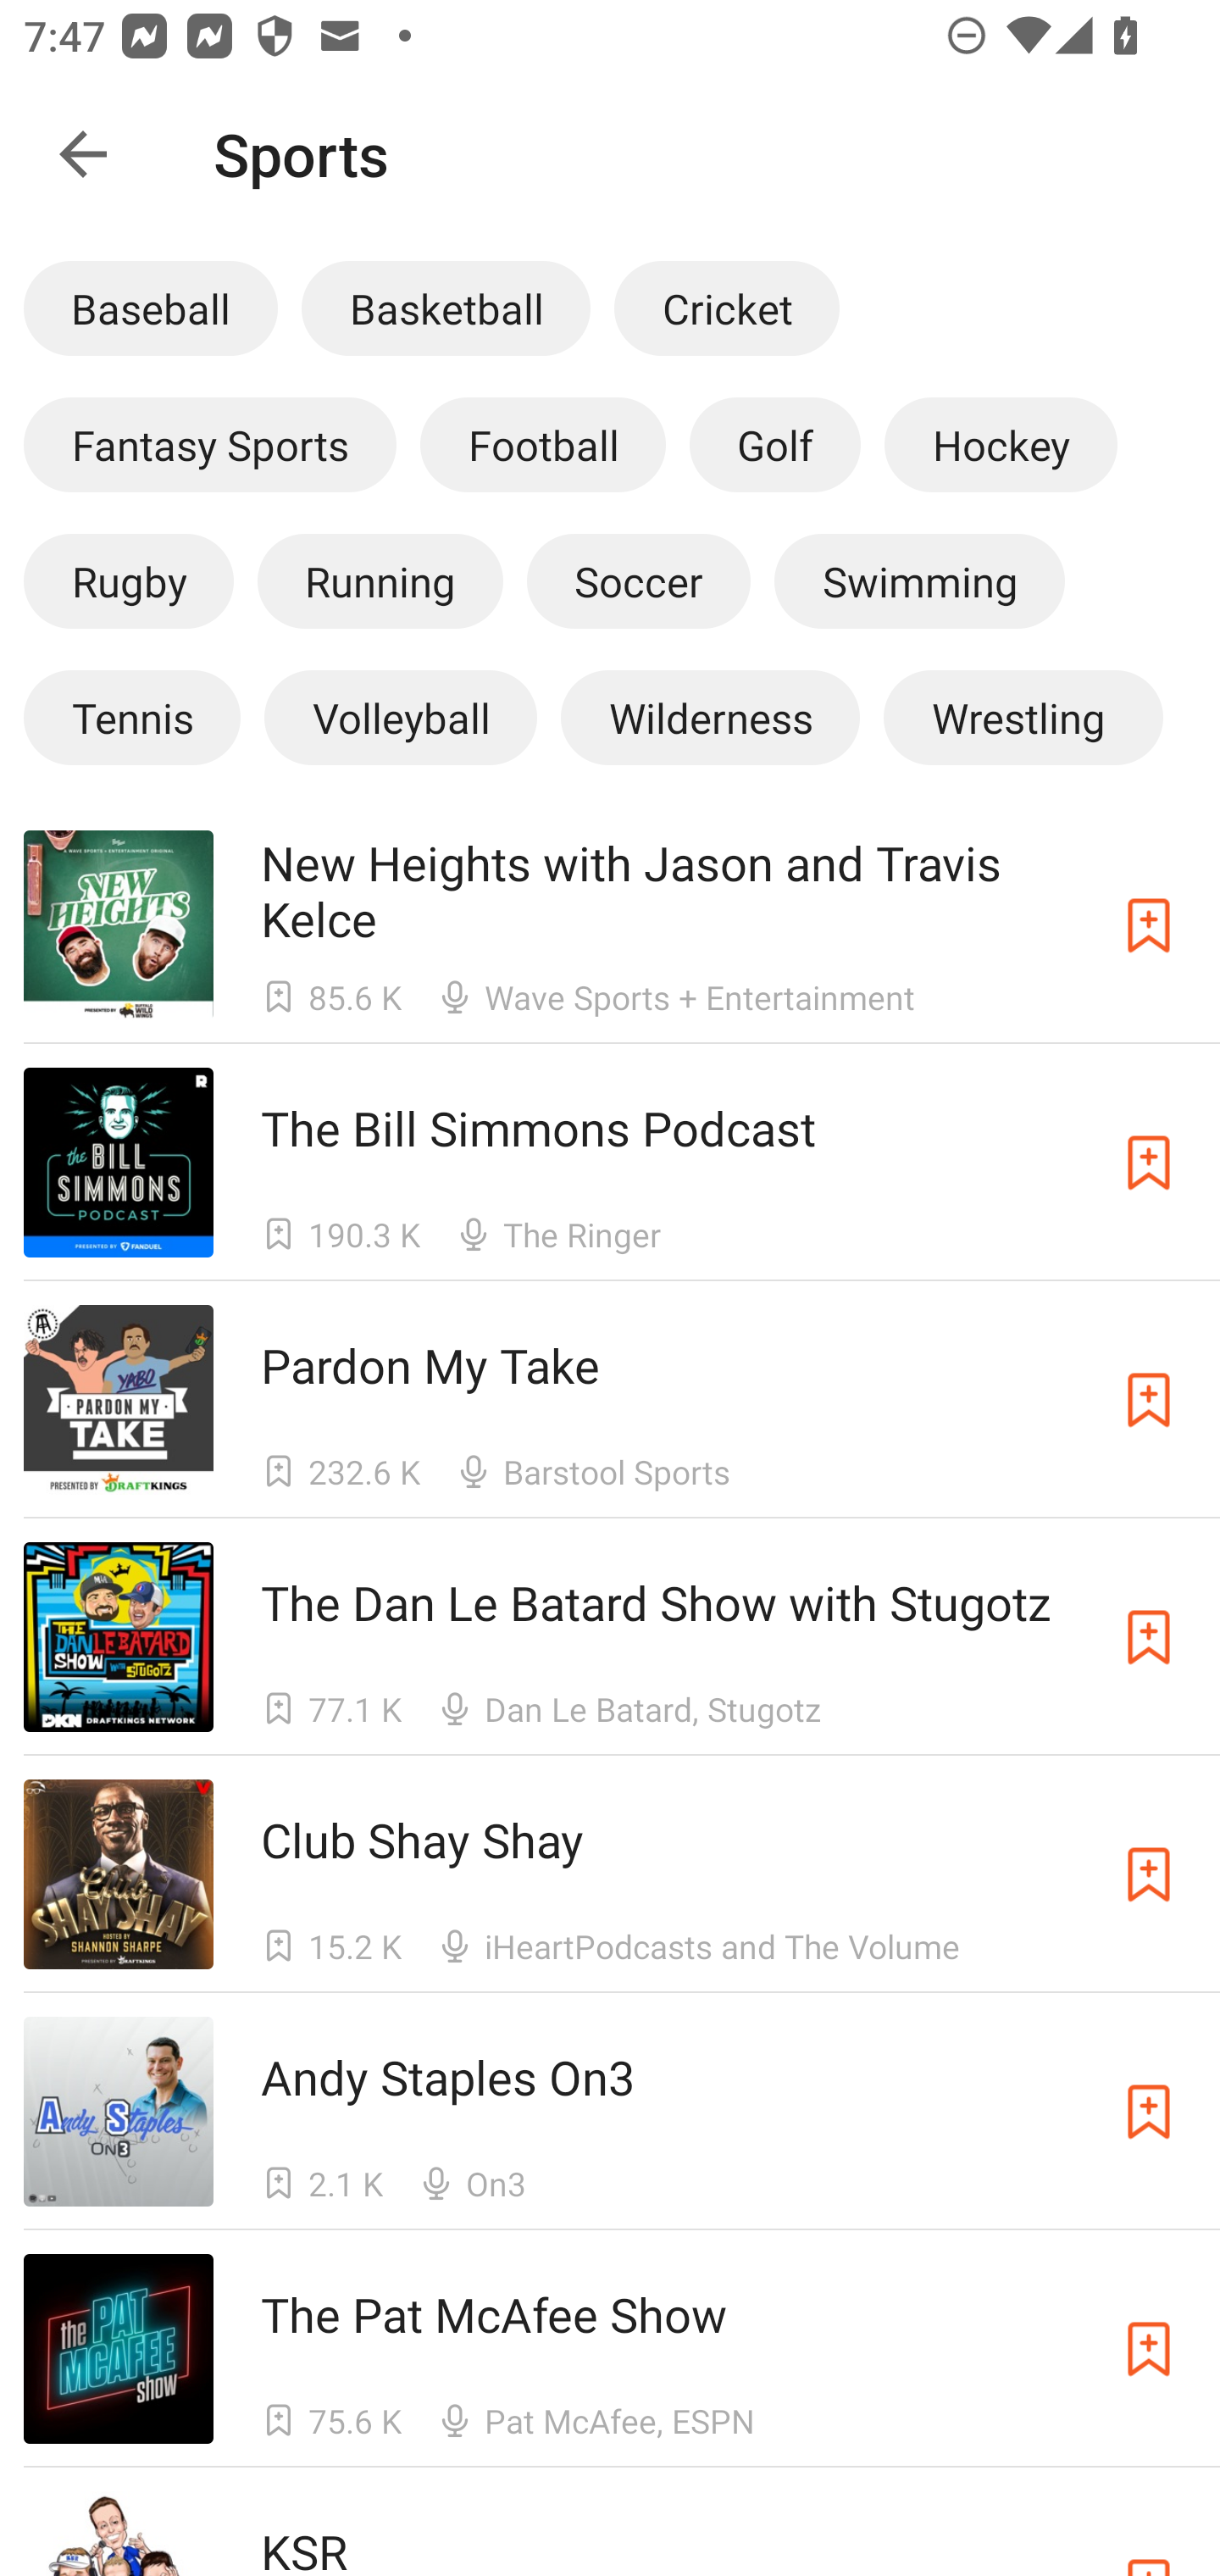 The image size is (1220, 2576). What do you see at coordinates (131, 717) in the screenshot?
I see `Tennis` at bounding box center [131, 717].